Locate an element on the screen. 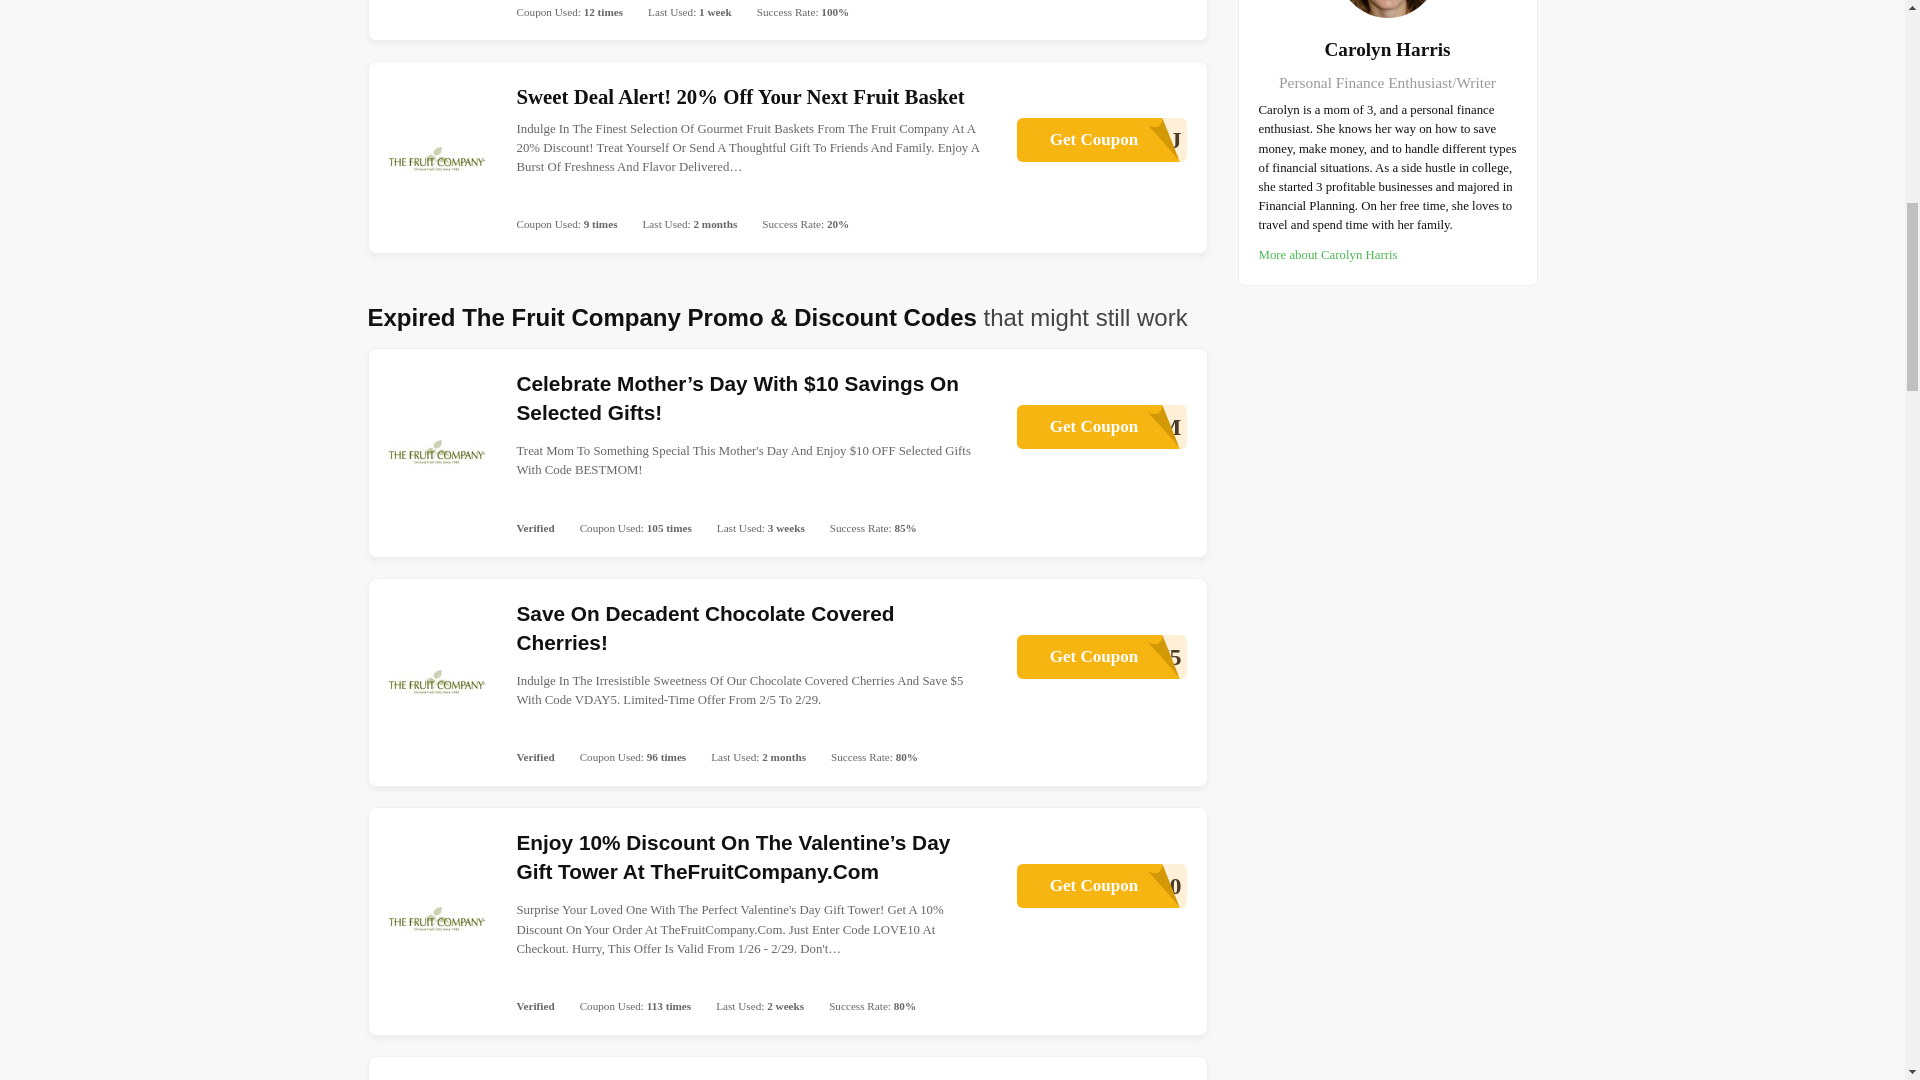 The width and height of the screenshot is (1920, 1080). More about Carolyn Harris is located at coordinates (1327, 255).